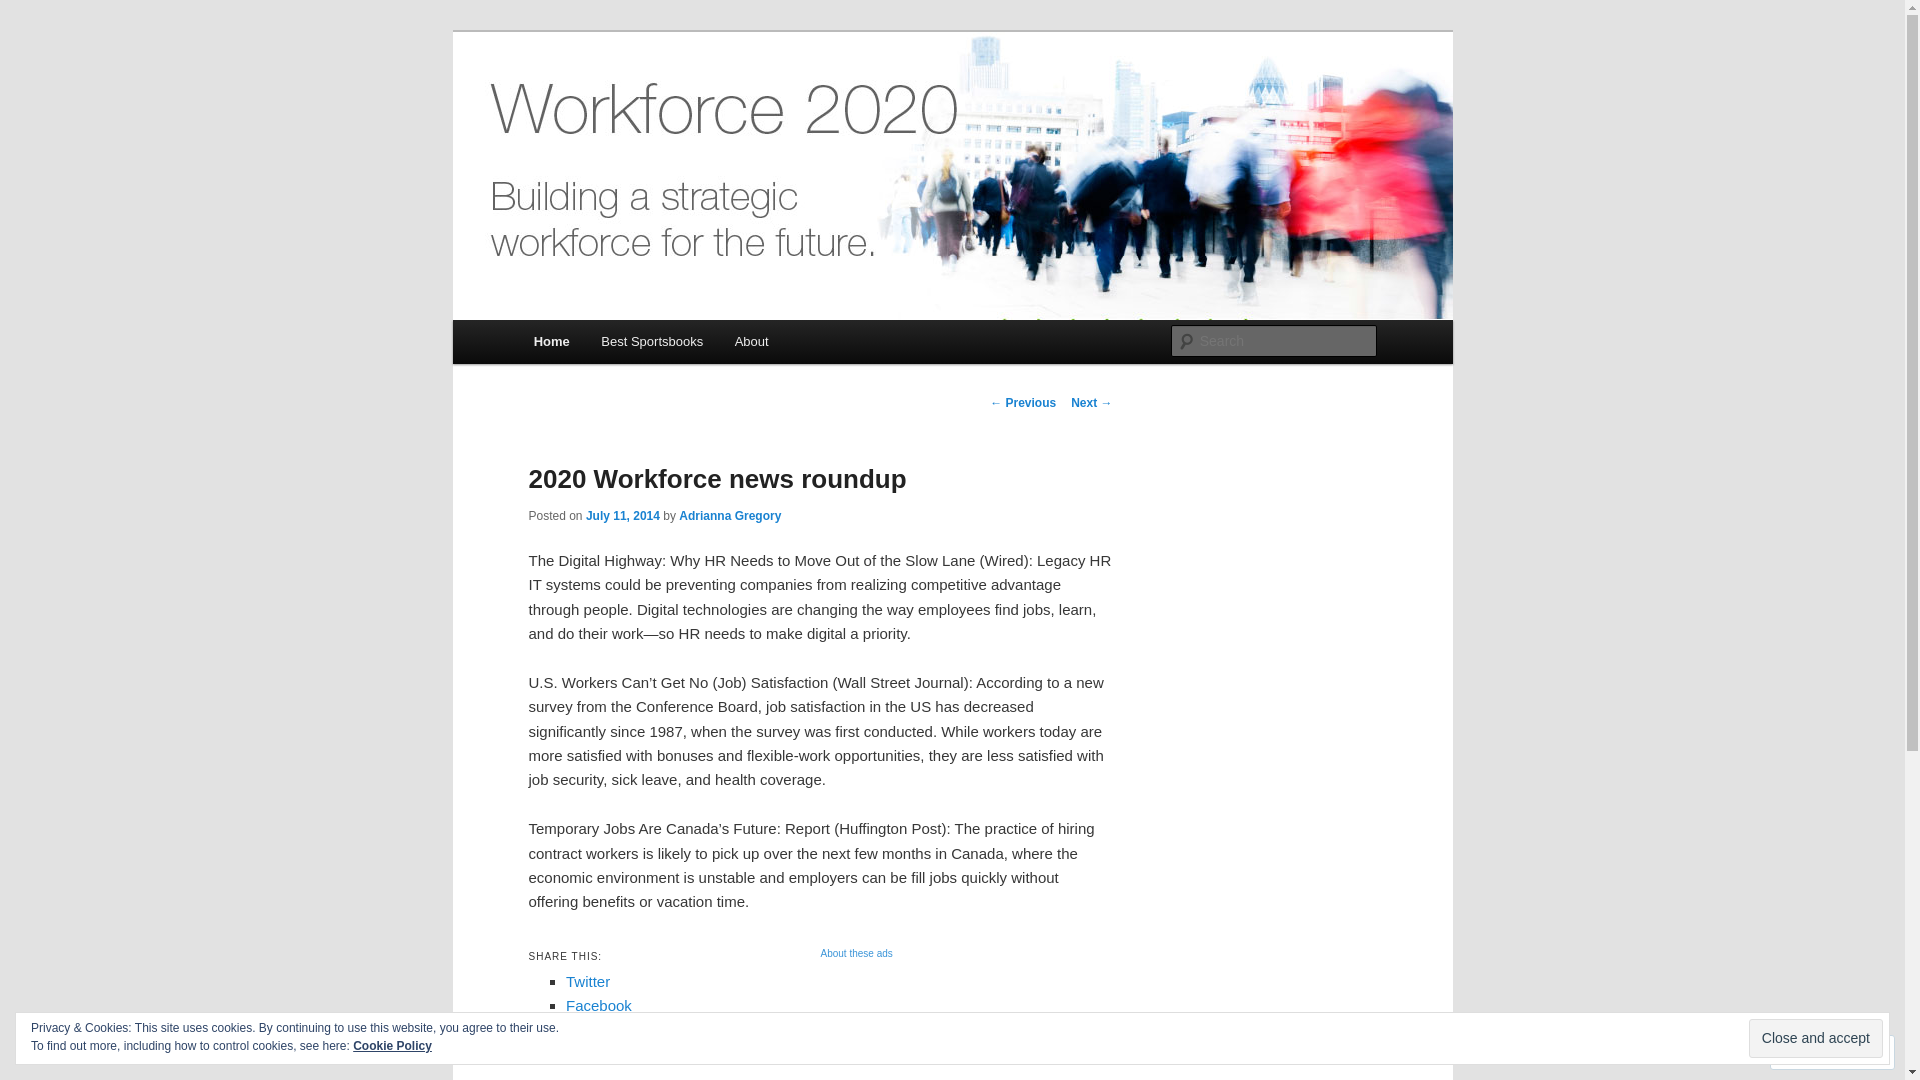  What do you see at coordinates (900, 954) in the screenshot?
I see `About these ads` at bounding box center [900, 954].